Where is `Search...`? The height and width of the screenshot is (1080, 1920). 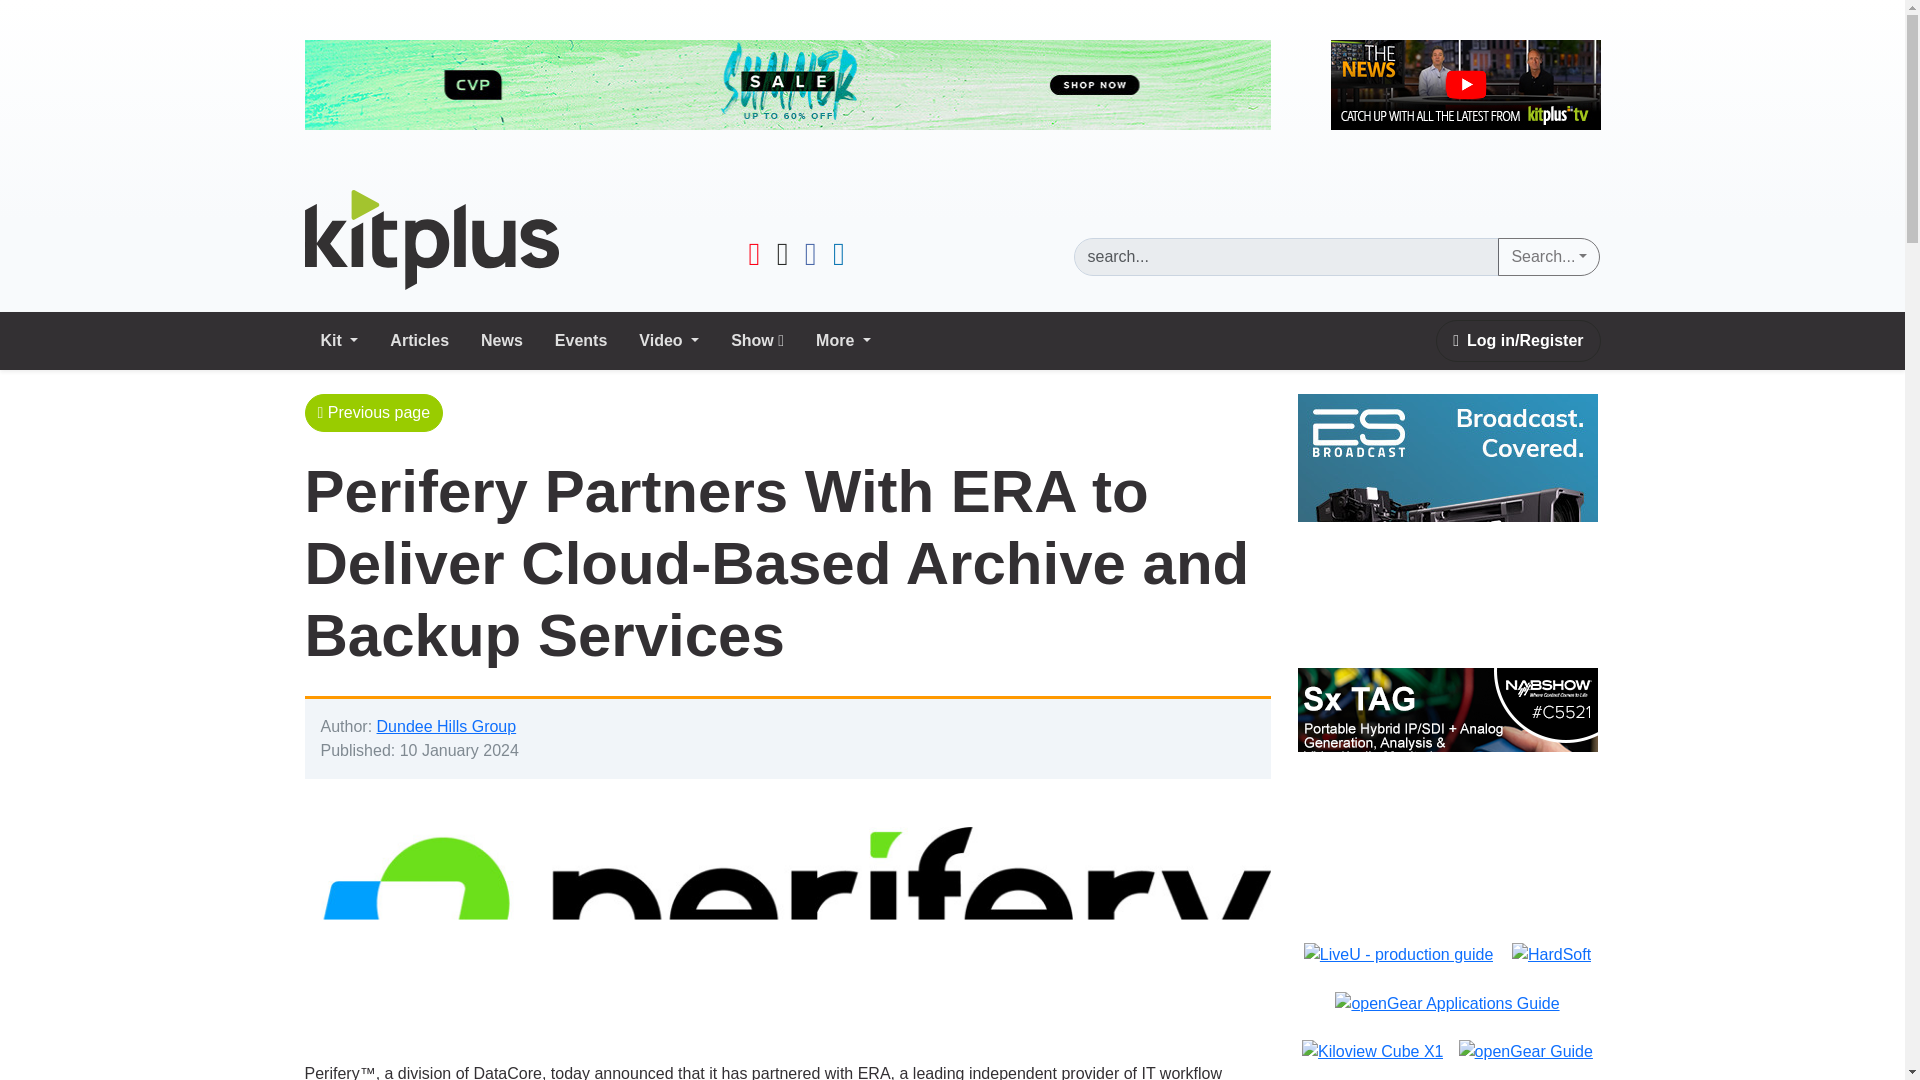 Search... is located at coordinates (1548, 256).